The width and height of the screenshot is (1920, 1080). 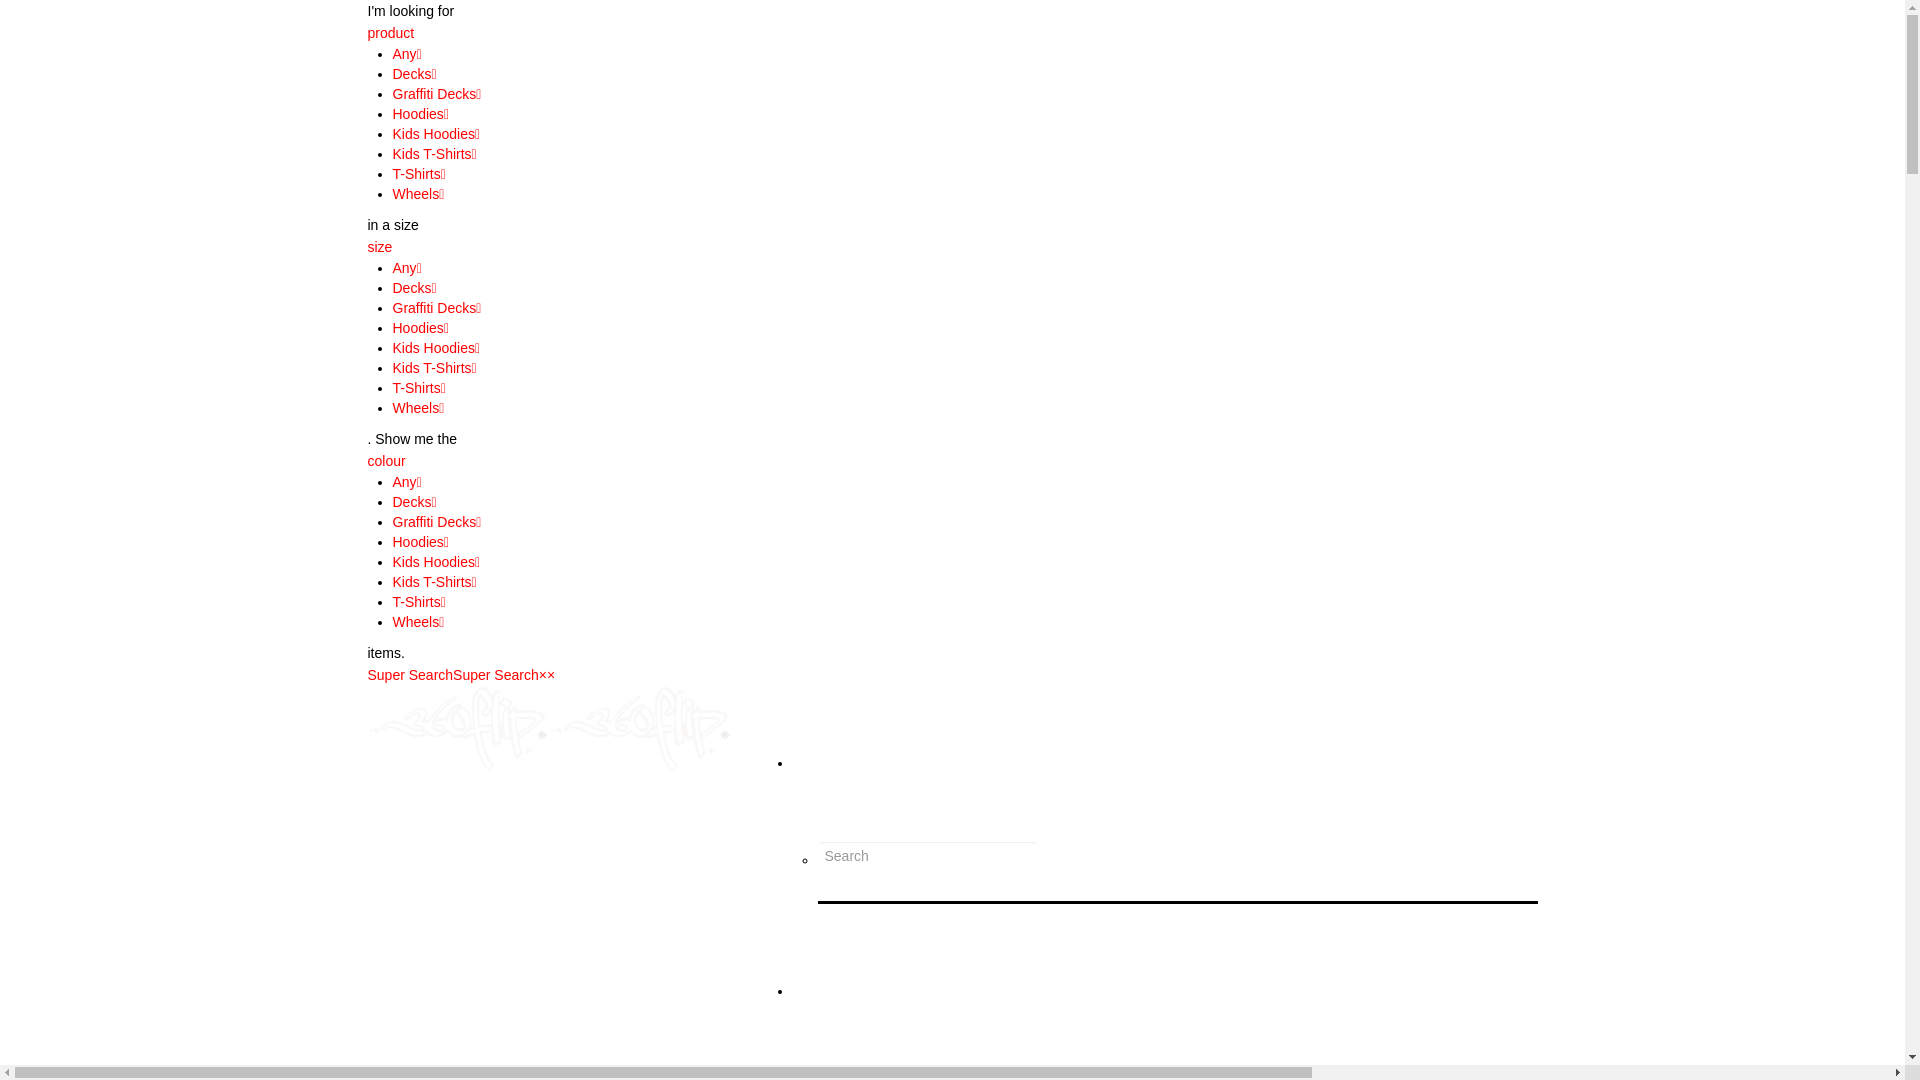 I want to click on Hoodies, so click(x=418, y=328).